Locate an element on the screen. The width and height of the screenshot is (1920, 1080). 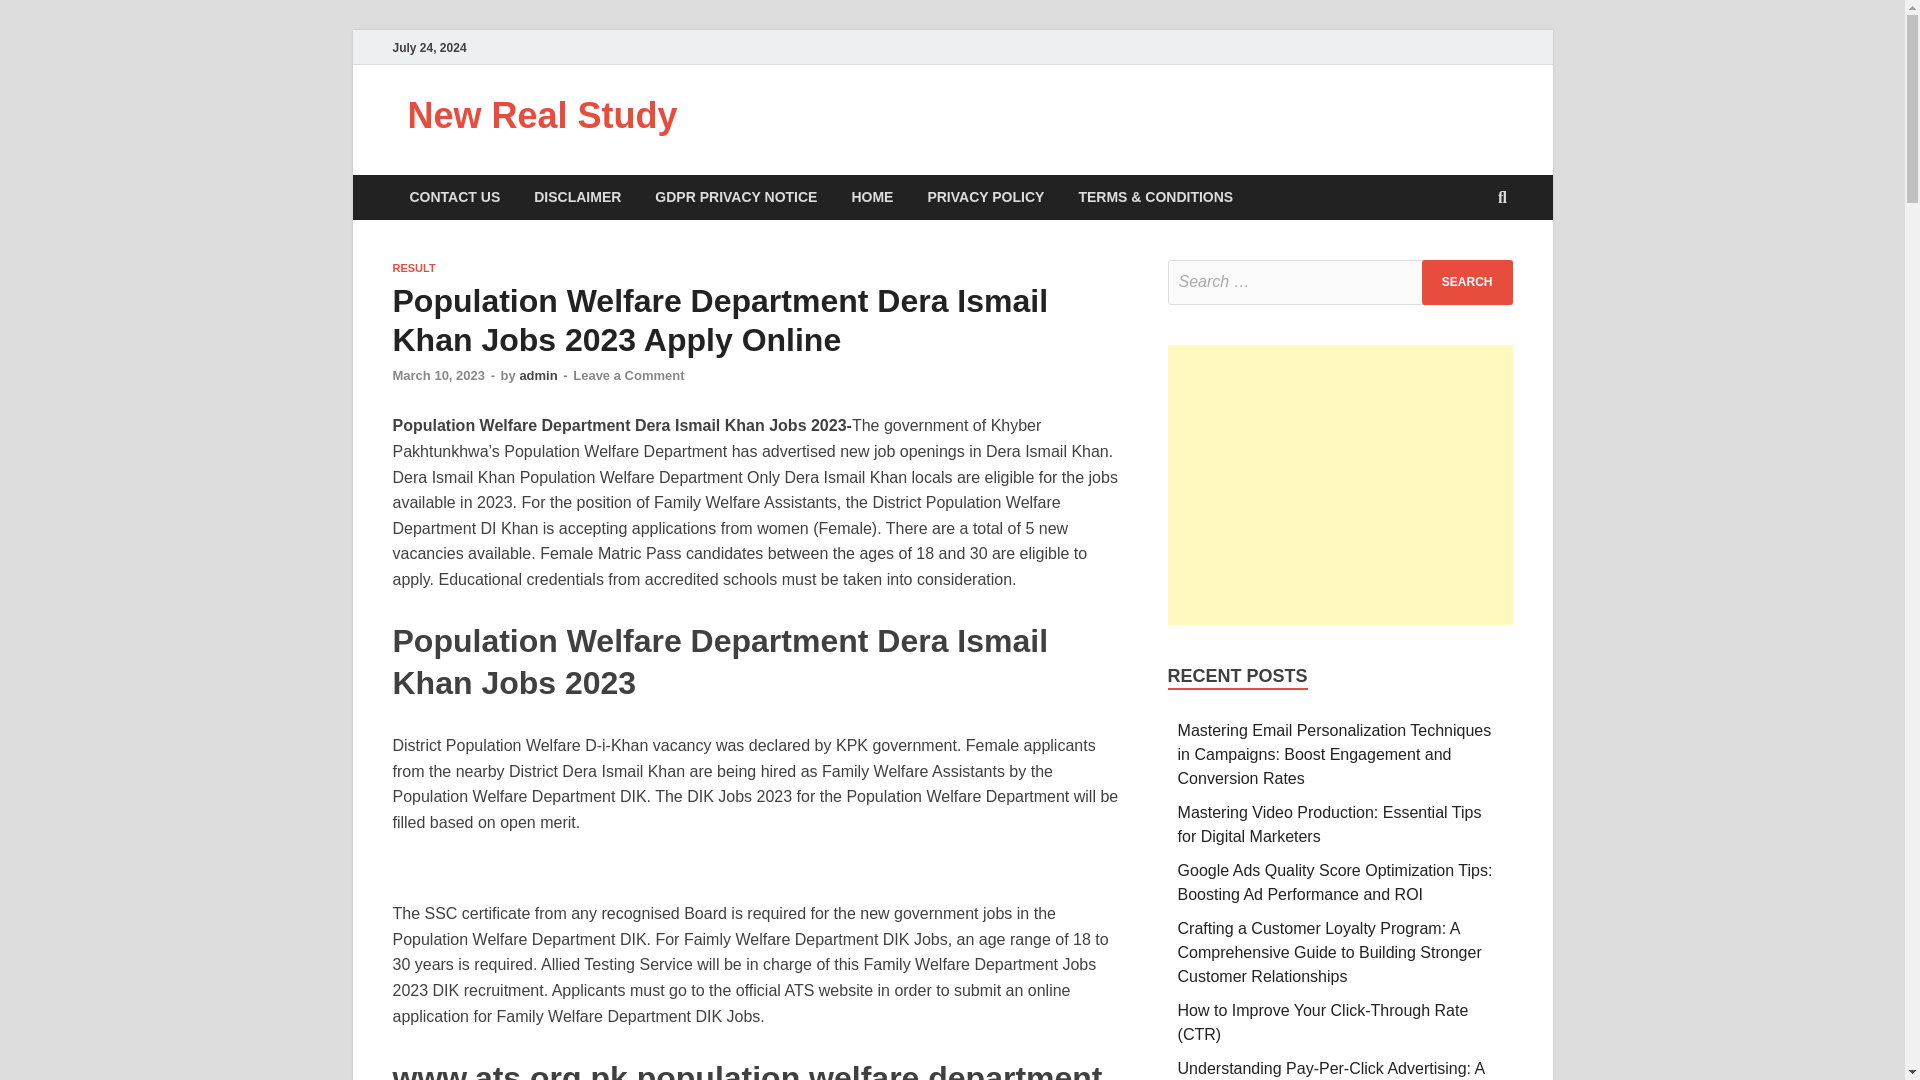
Search is located at coordinates (1467, 282).